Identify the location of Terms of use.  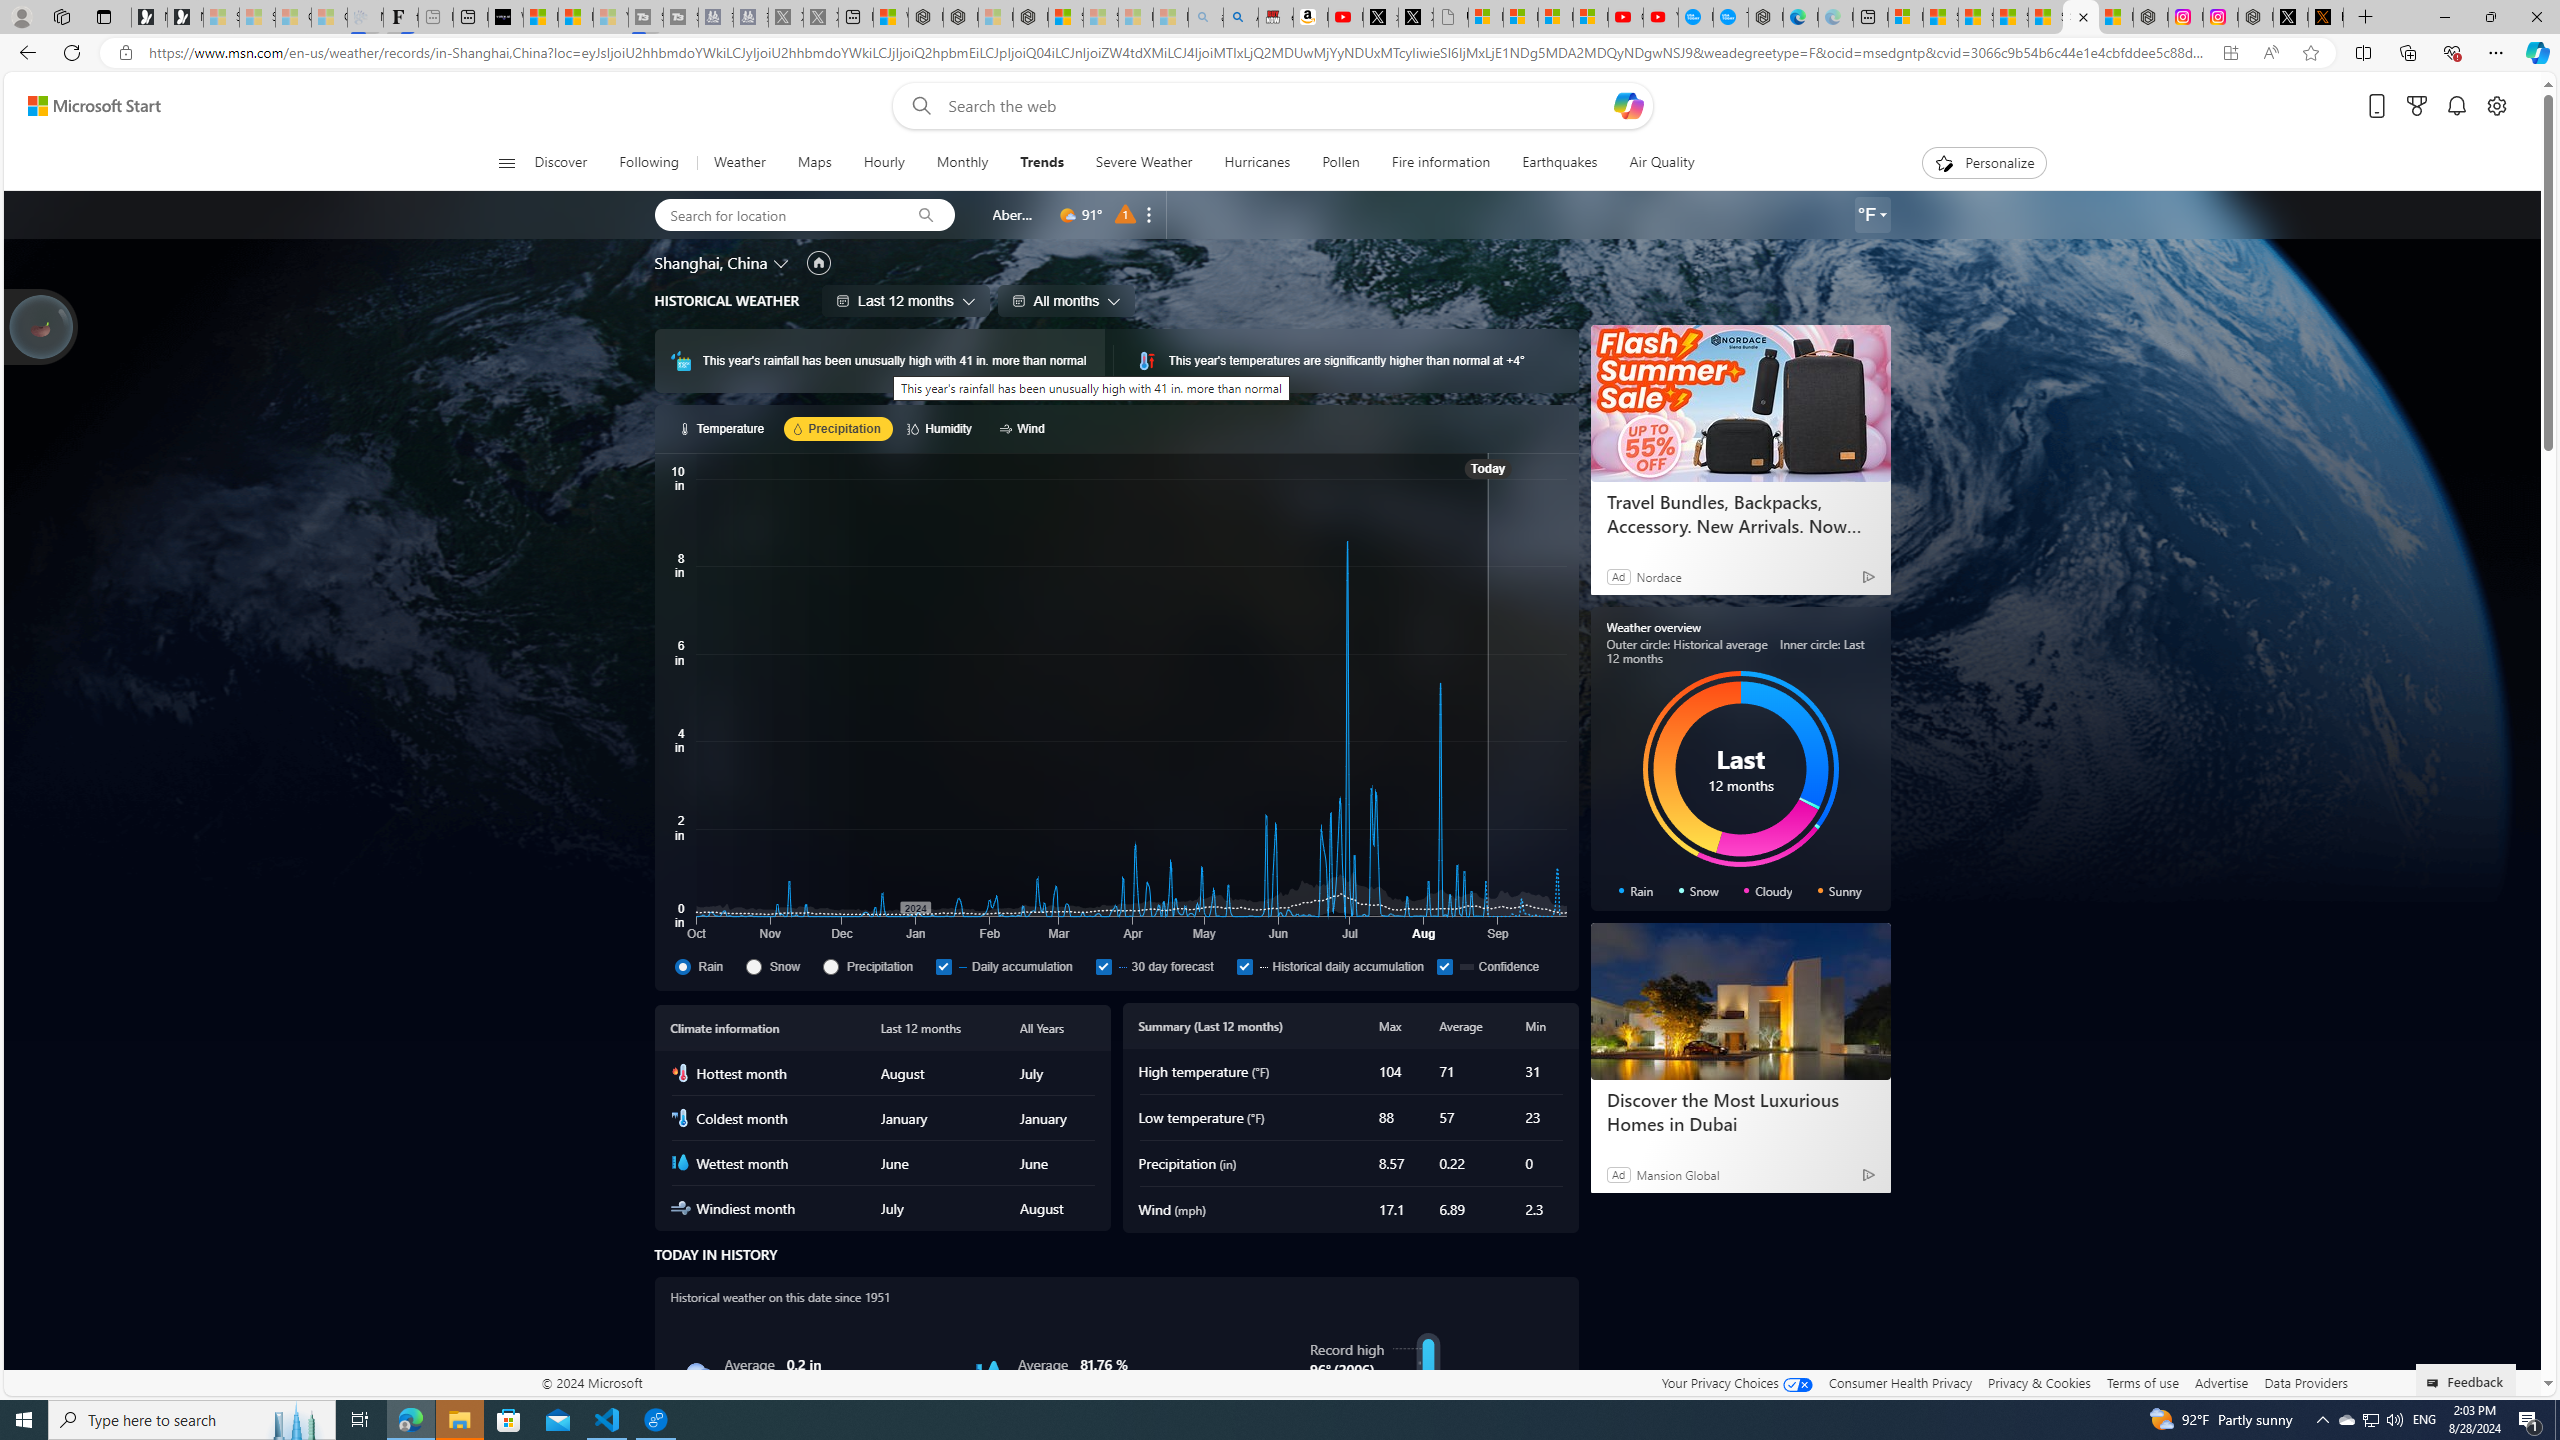
(2142, 1382).